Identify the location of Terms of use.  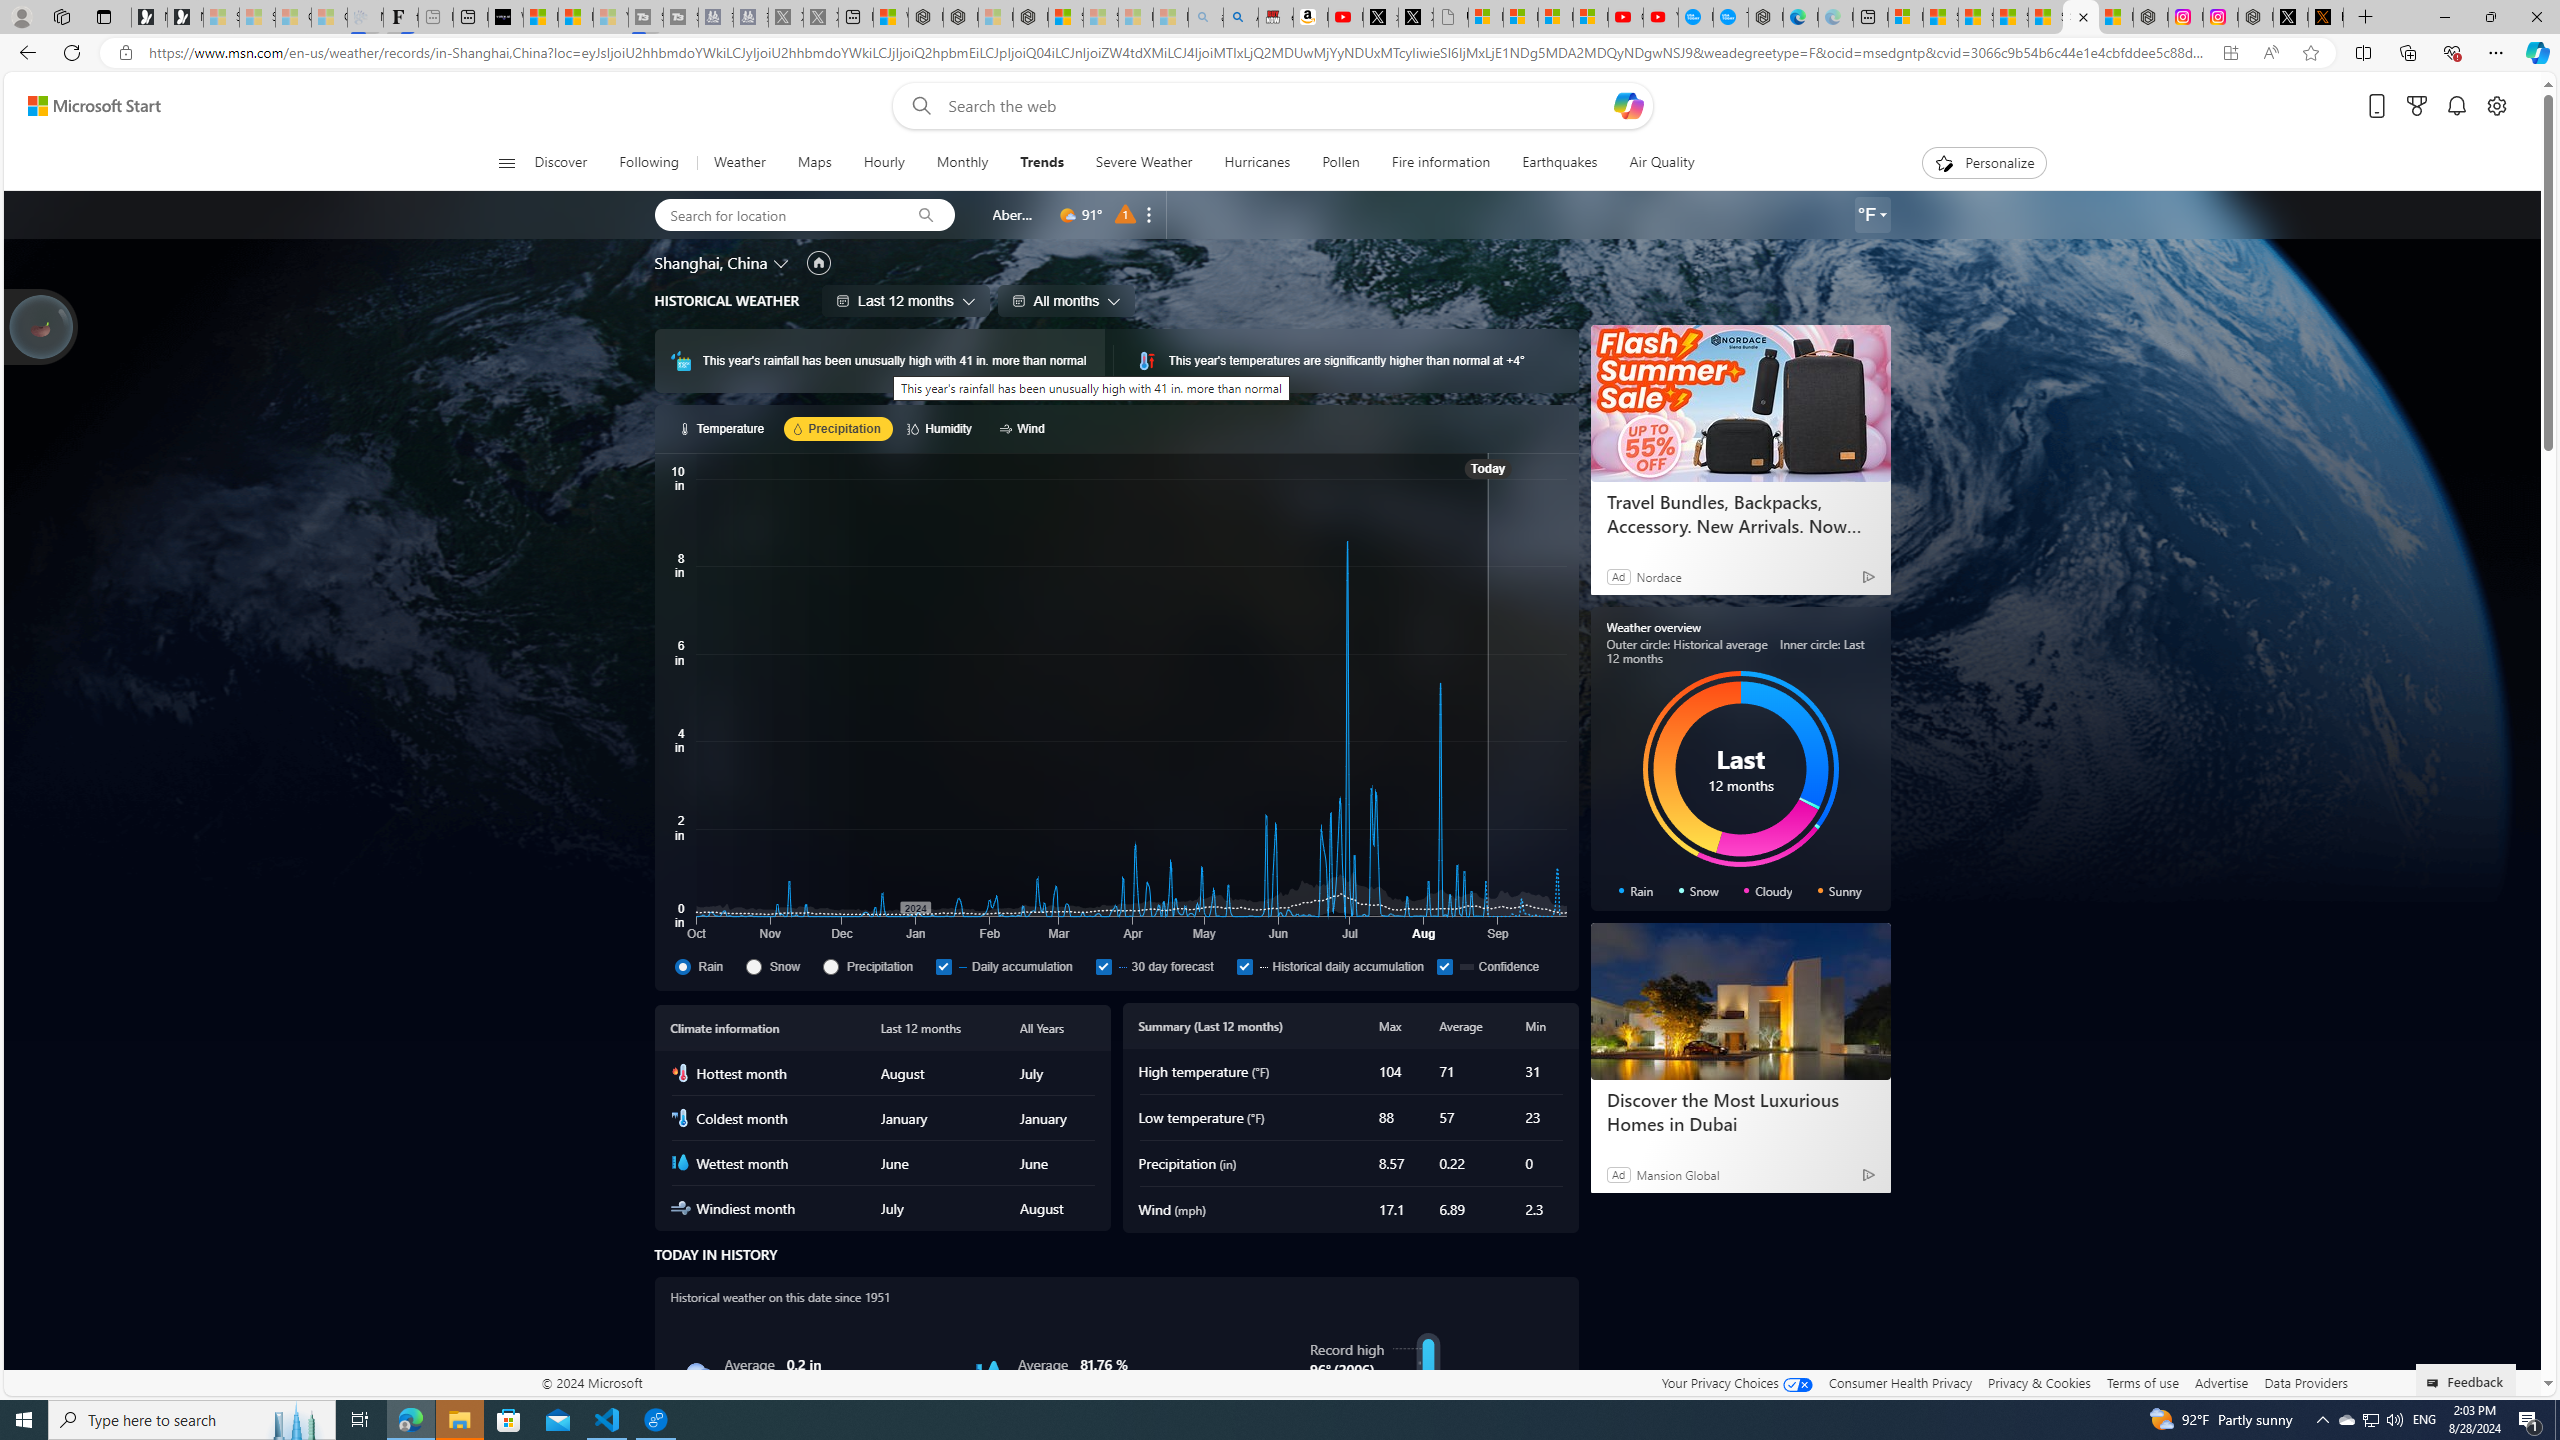
(2142, 1382).